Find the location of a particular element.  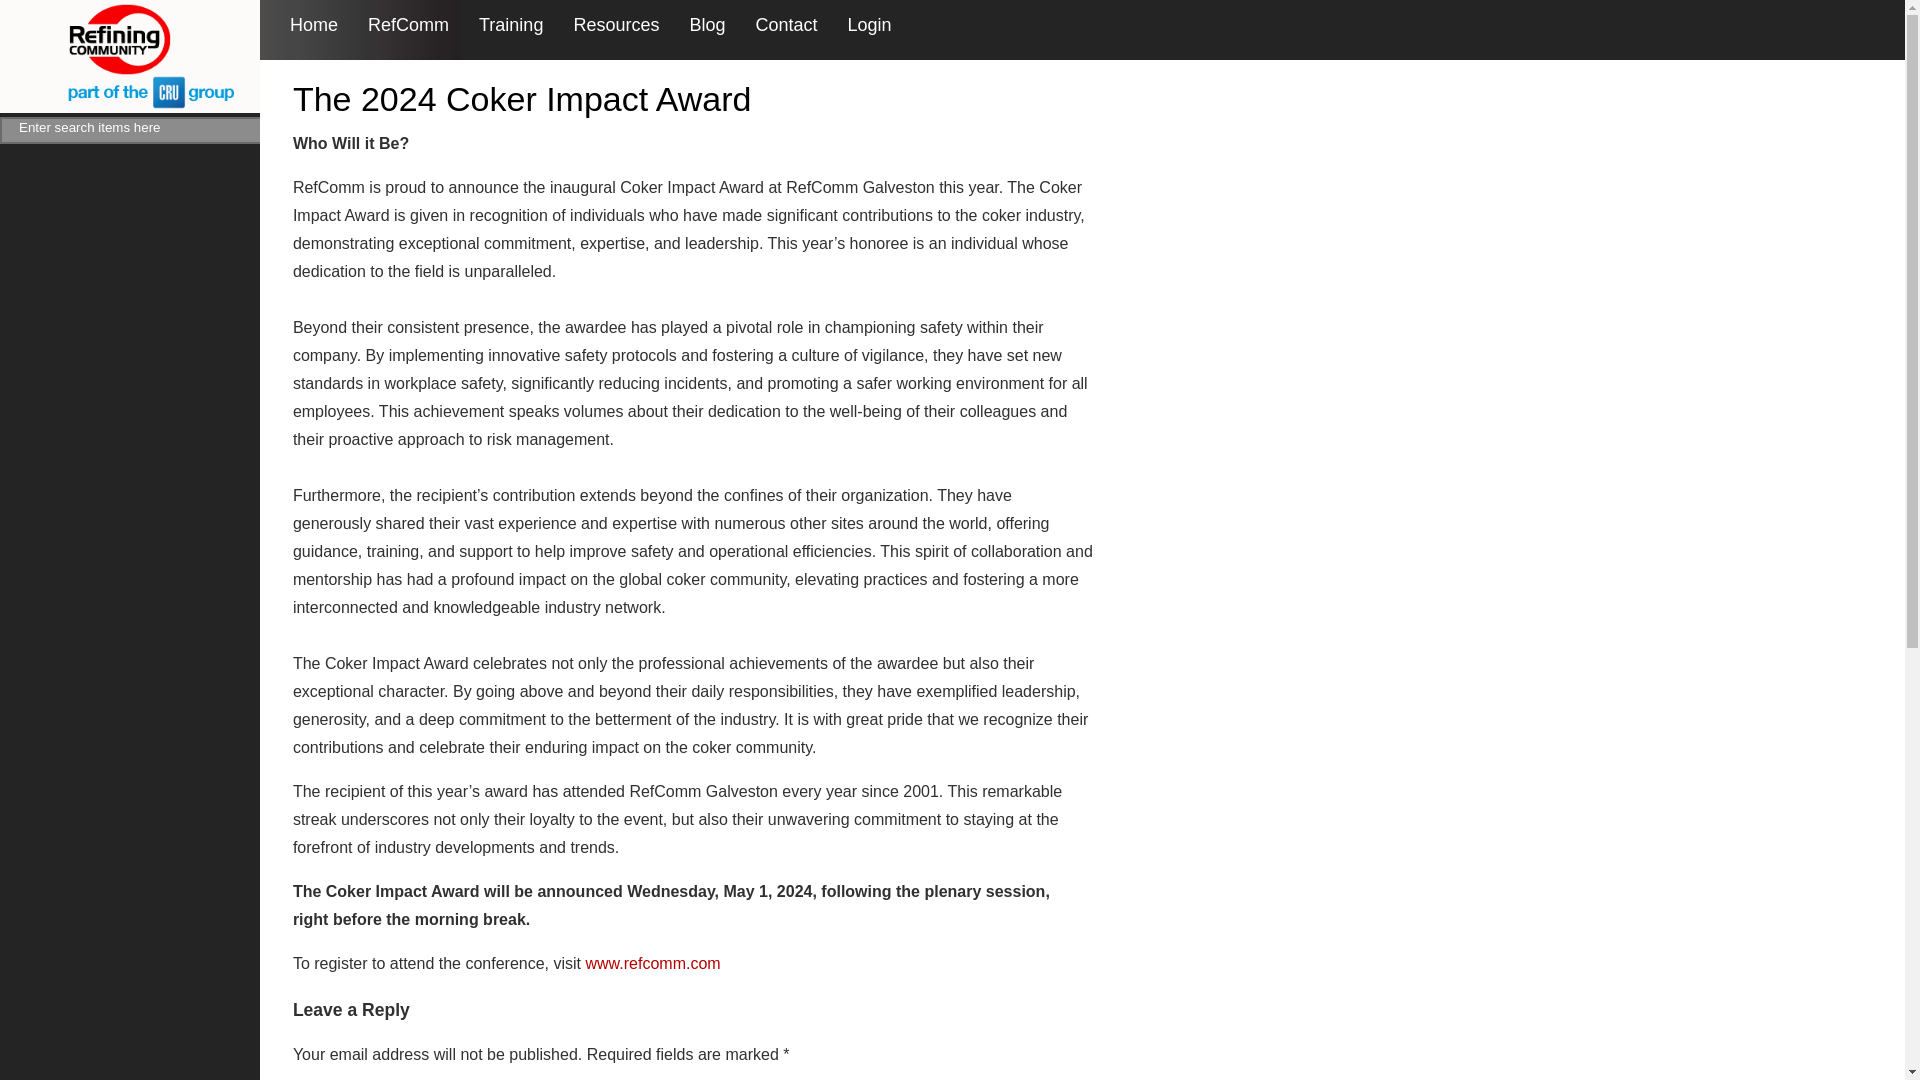

RefComm is located at coordinates (408, 25).